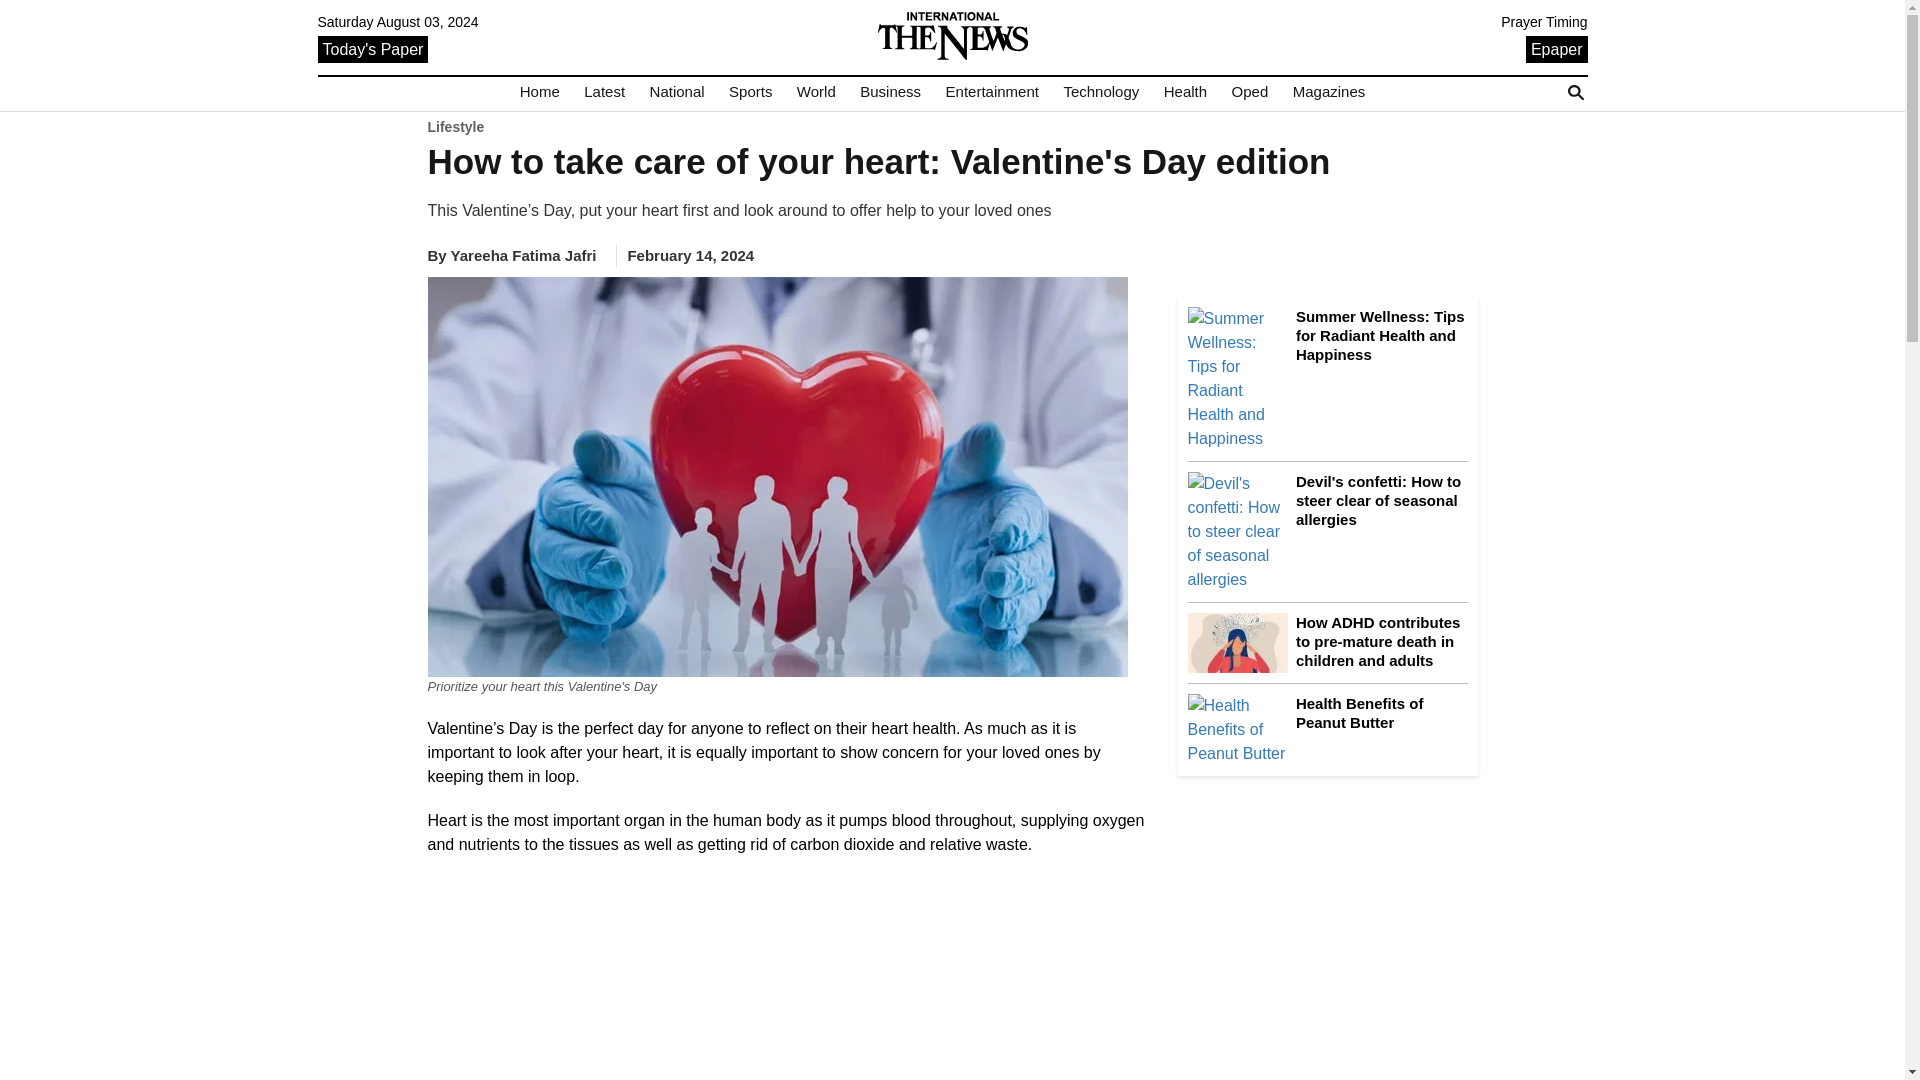 The width and height of the screenshot is (1920, 1080). What do you see at coordinates (1100, 92) in the screenshot?
I see `Technology` at bounding box center [1100, 92].